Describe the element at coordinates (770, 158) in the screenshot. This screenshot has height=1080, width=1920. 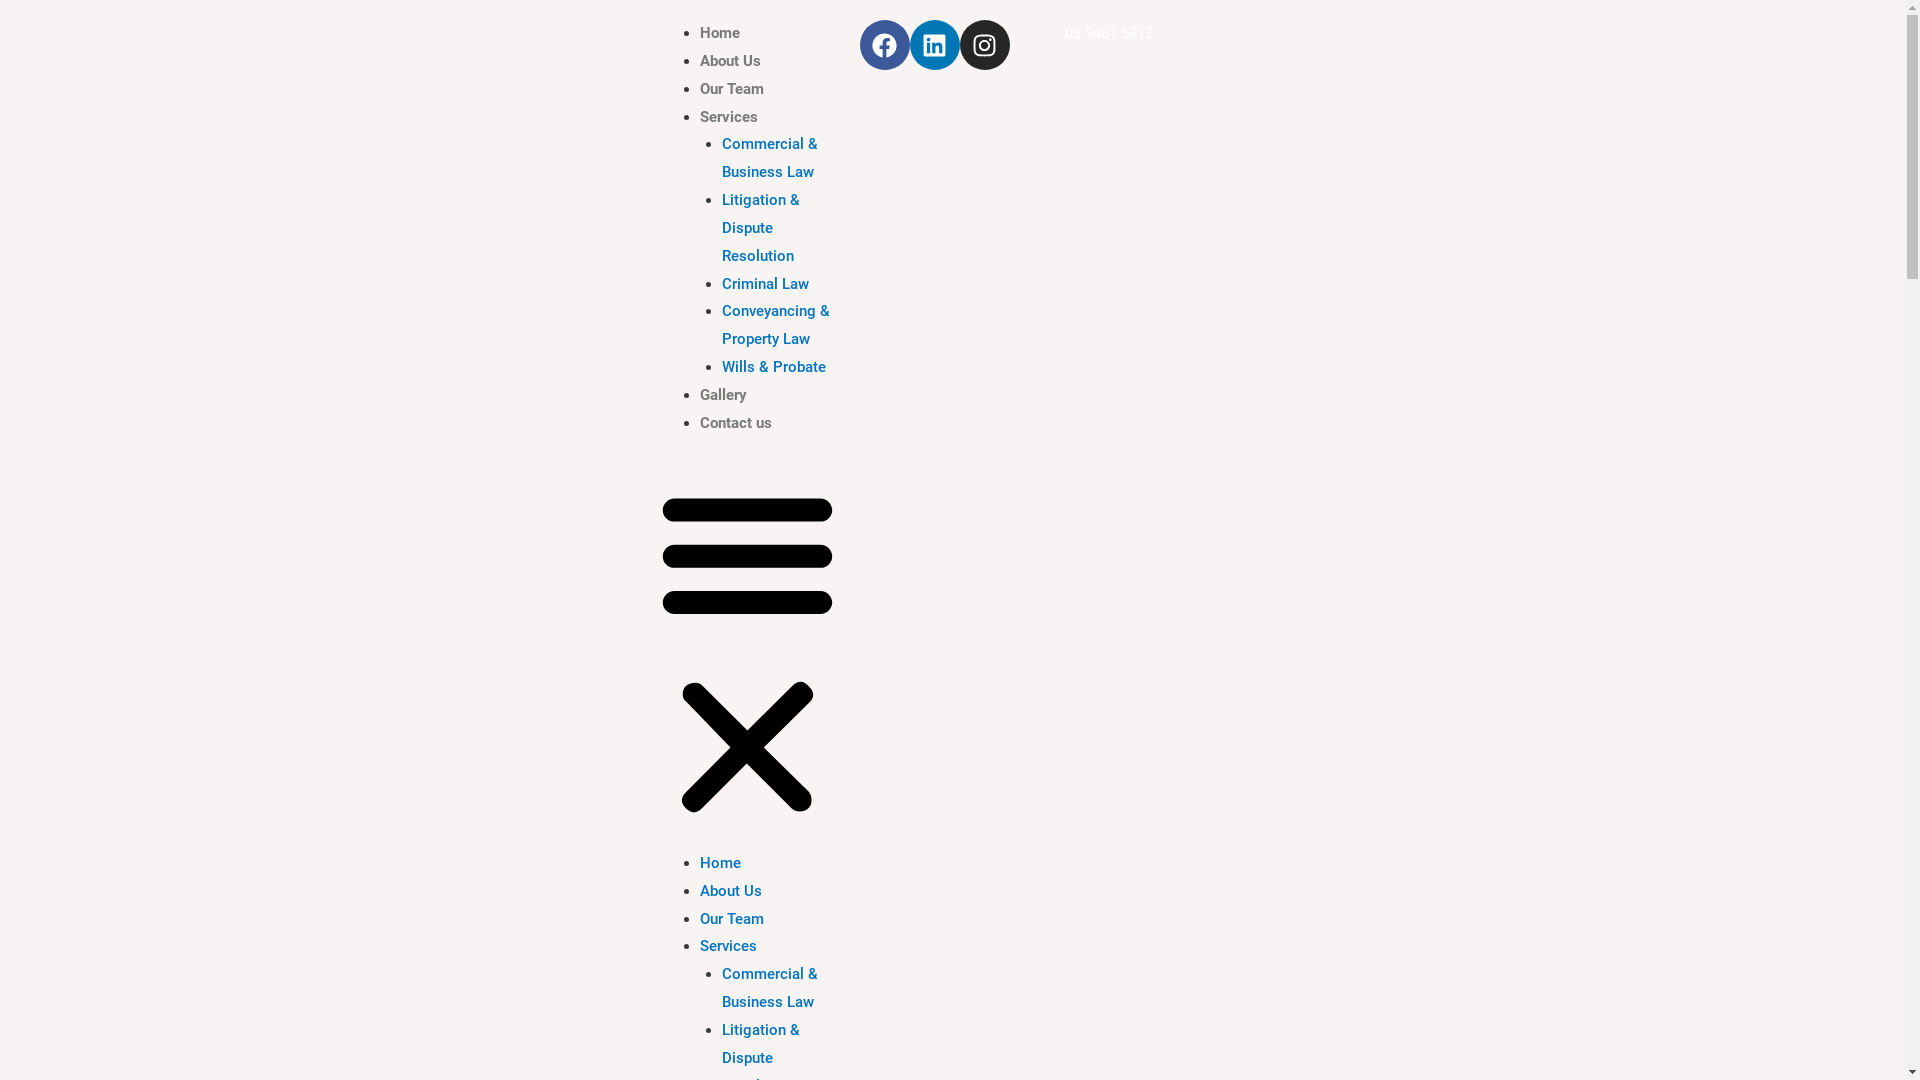
I see `Commercial & Business Law` at that location.